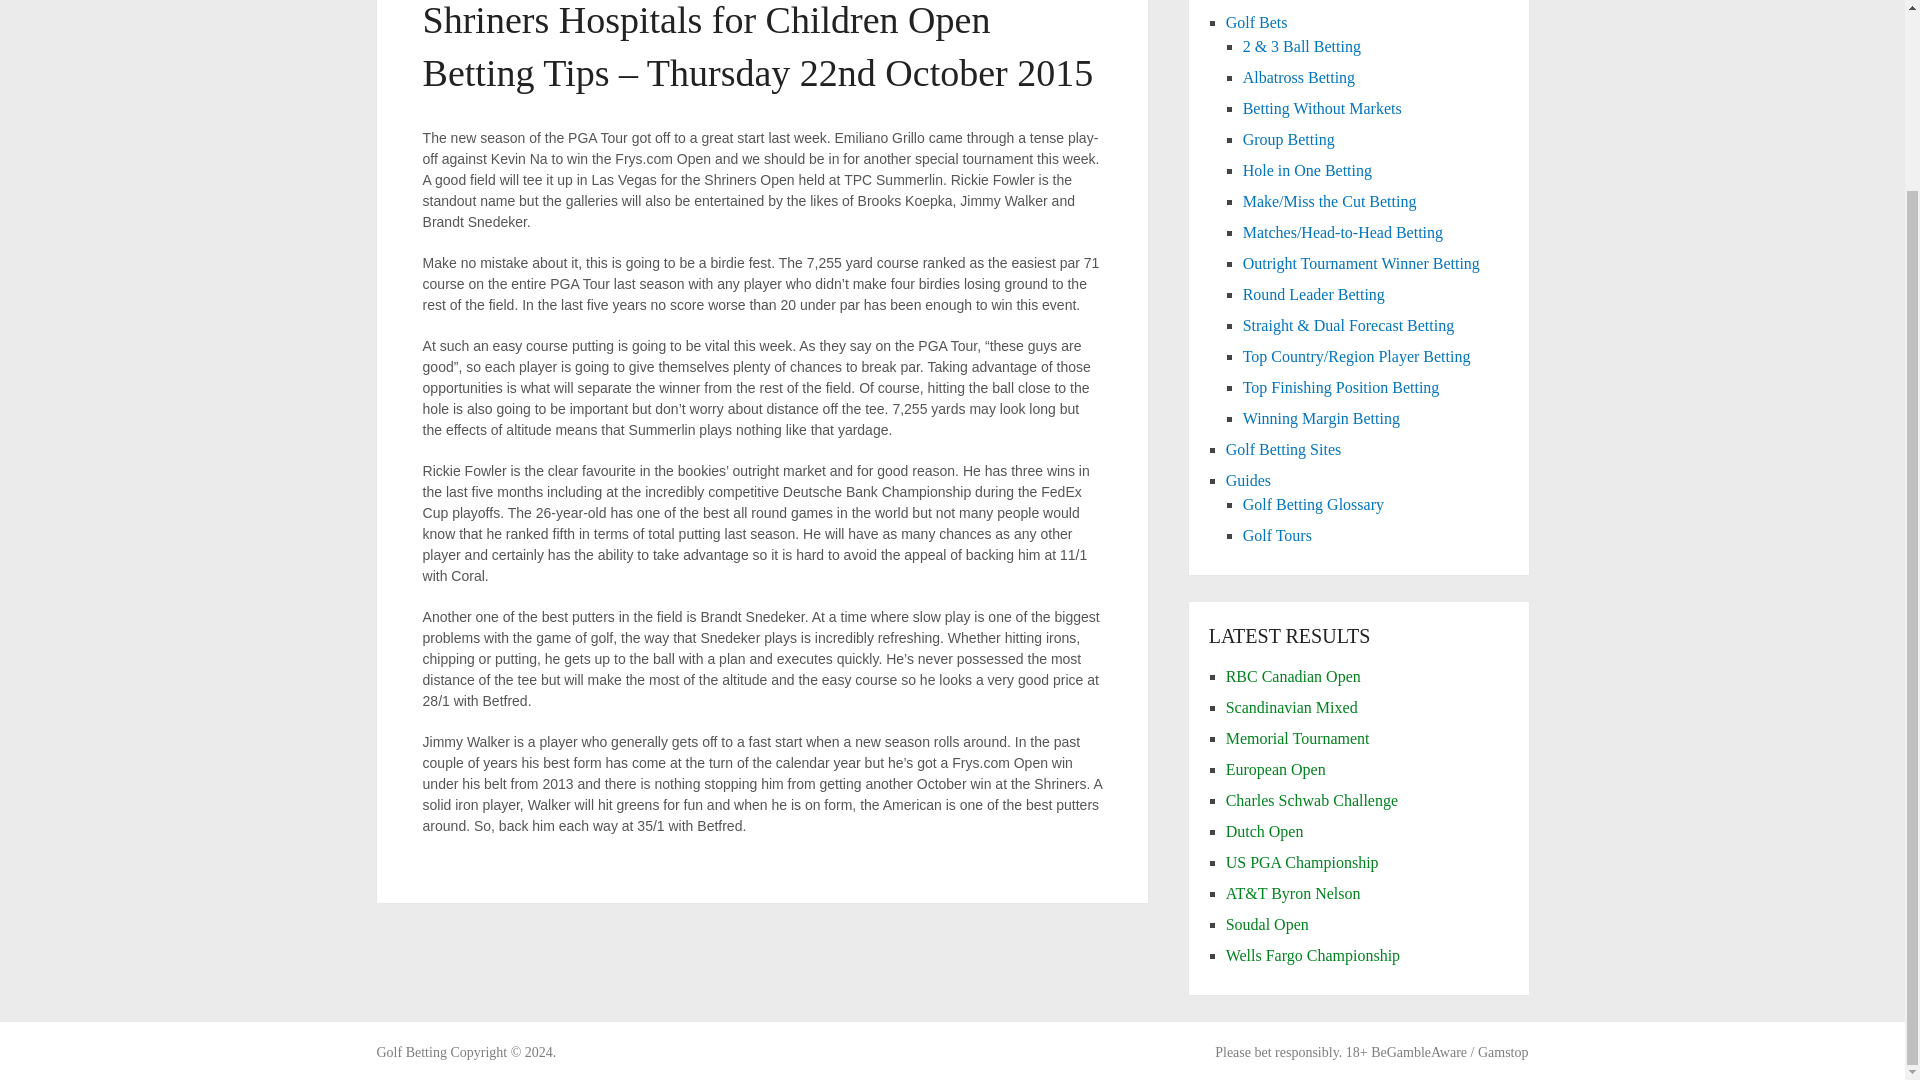 The image size is (1920, 1080). I want to click on How to Bet on Golf Online, so click(410, 1052).